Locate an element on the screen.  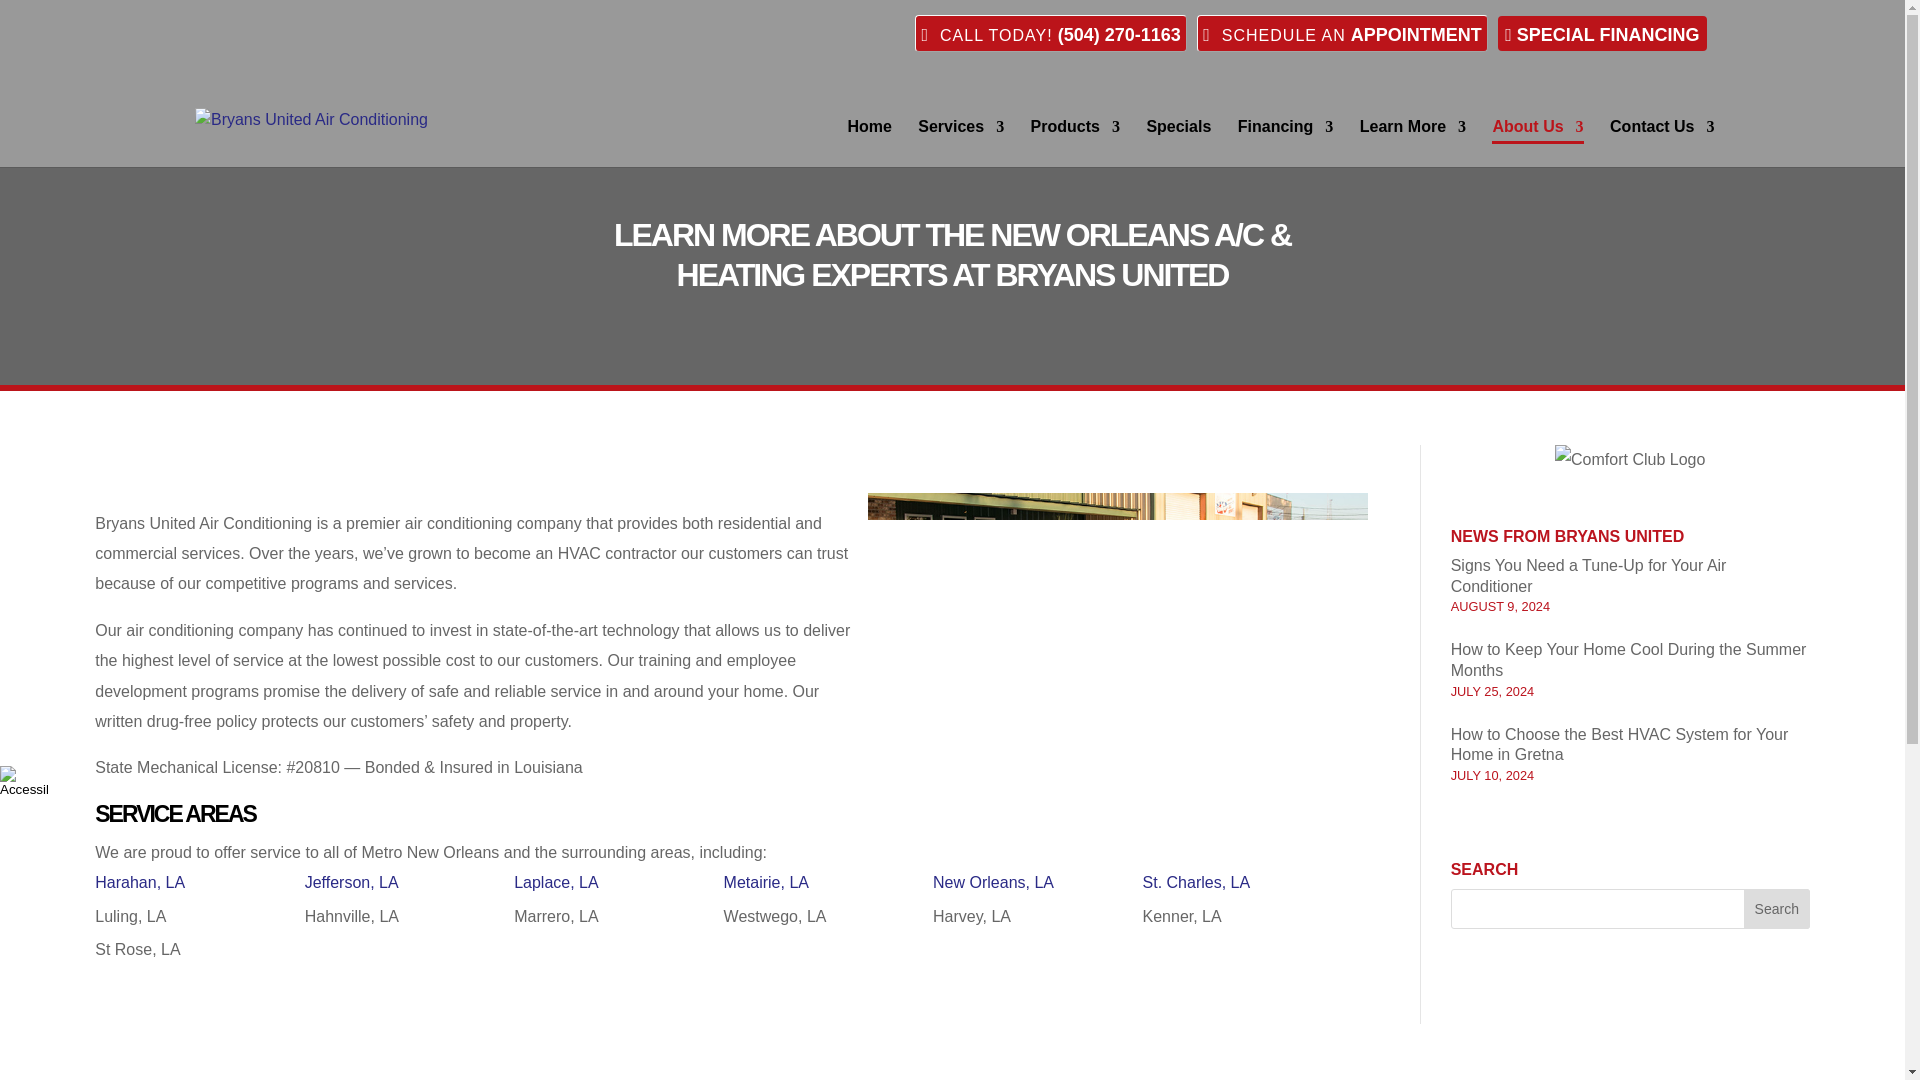
Search is located at coordinates (1776, 908).